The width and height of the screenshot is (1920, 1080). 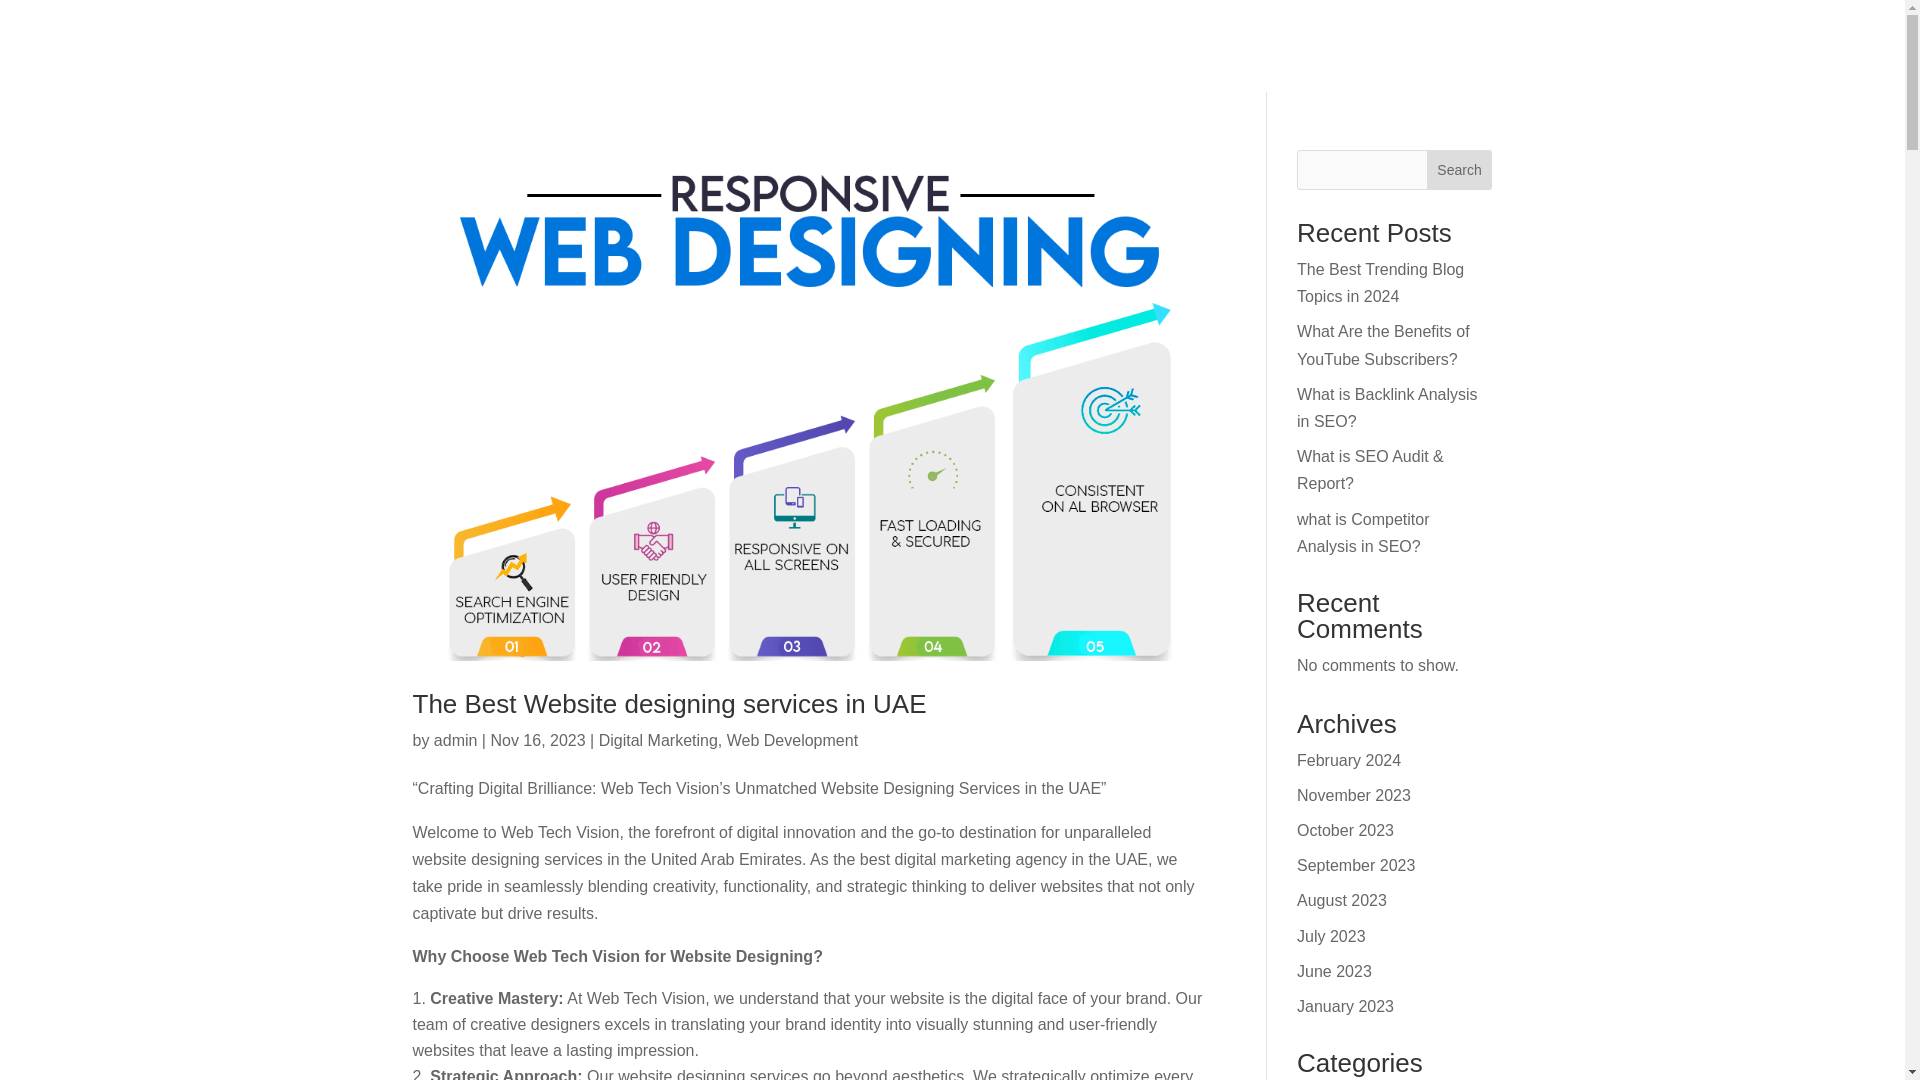 I want to click on Web Development, so click(x=792, y=740).